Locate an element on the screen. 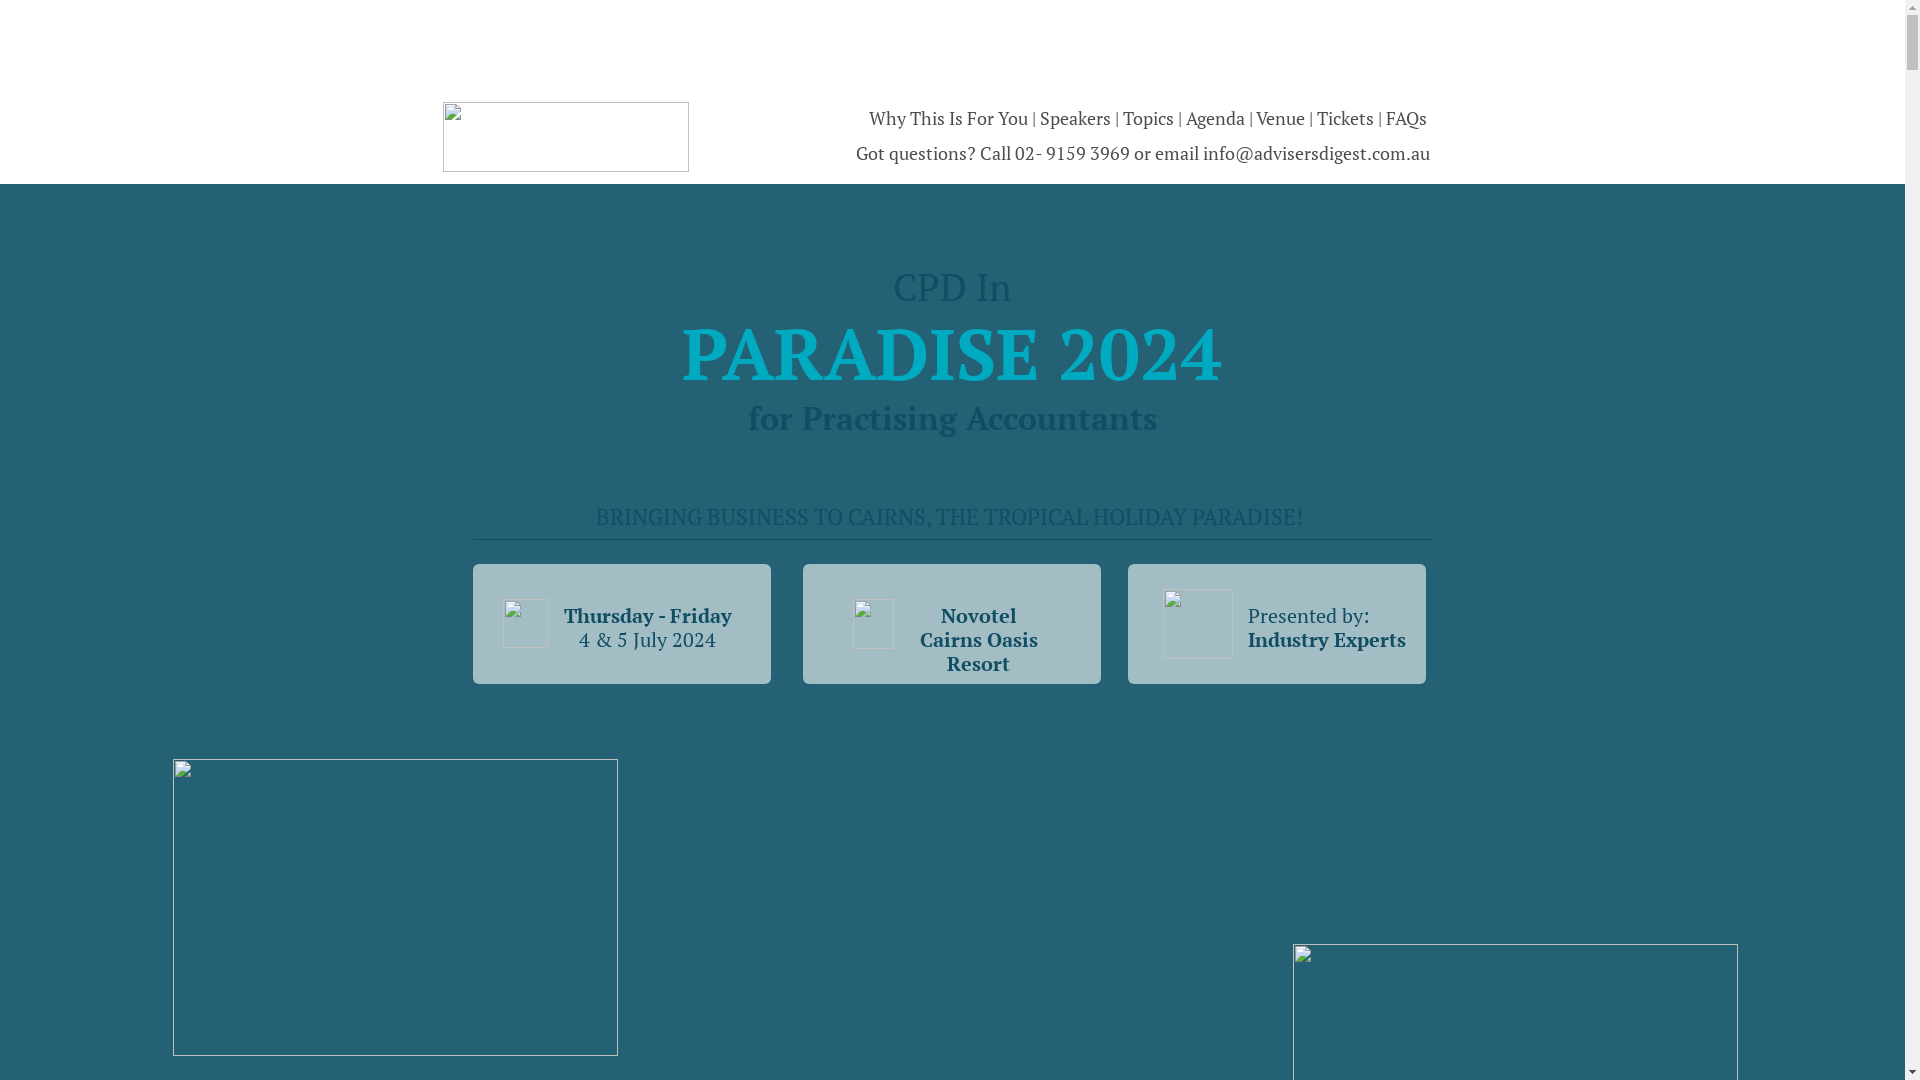 The image size is (1920, 1080). Why This Is For You is located at coordinates (948, 118).